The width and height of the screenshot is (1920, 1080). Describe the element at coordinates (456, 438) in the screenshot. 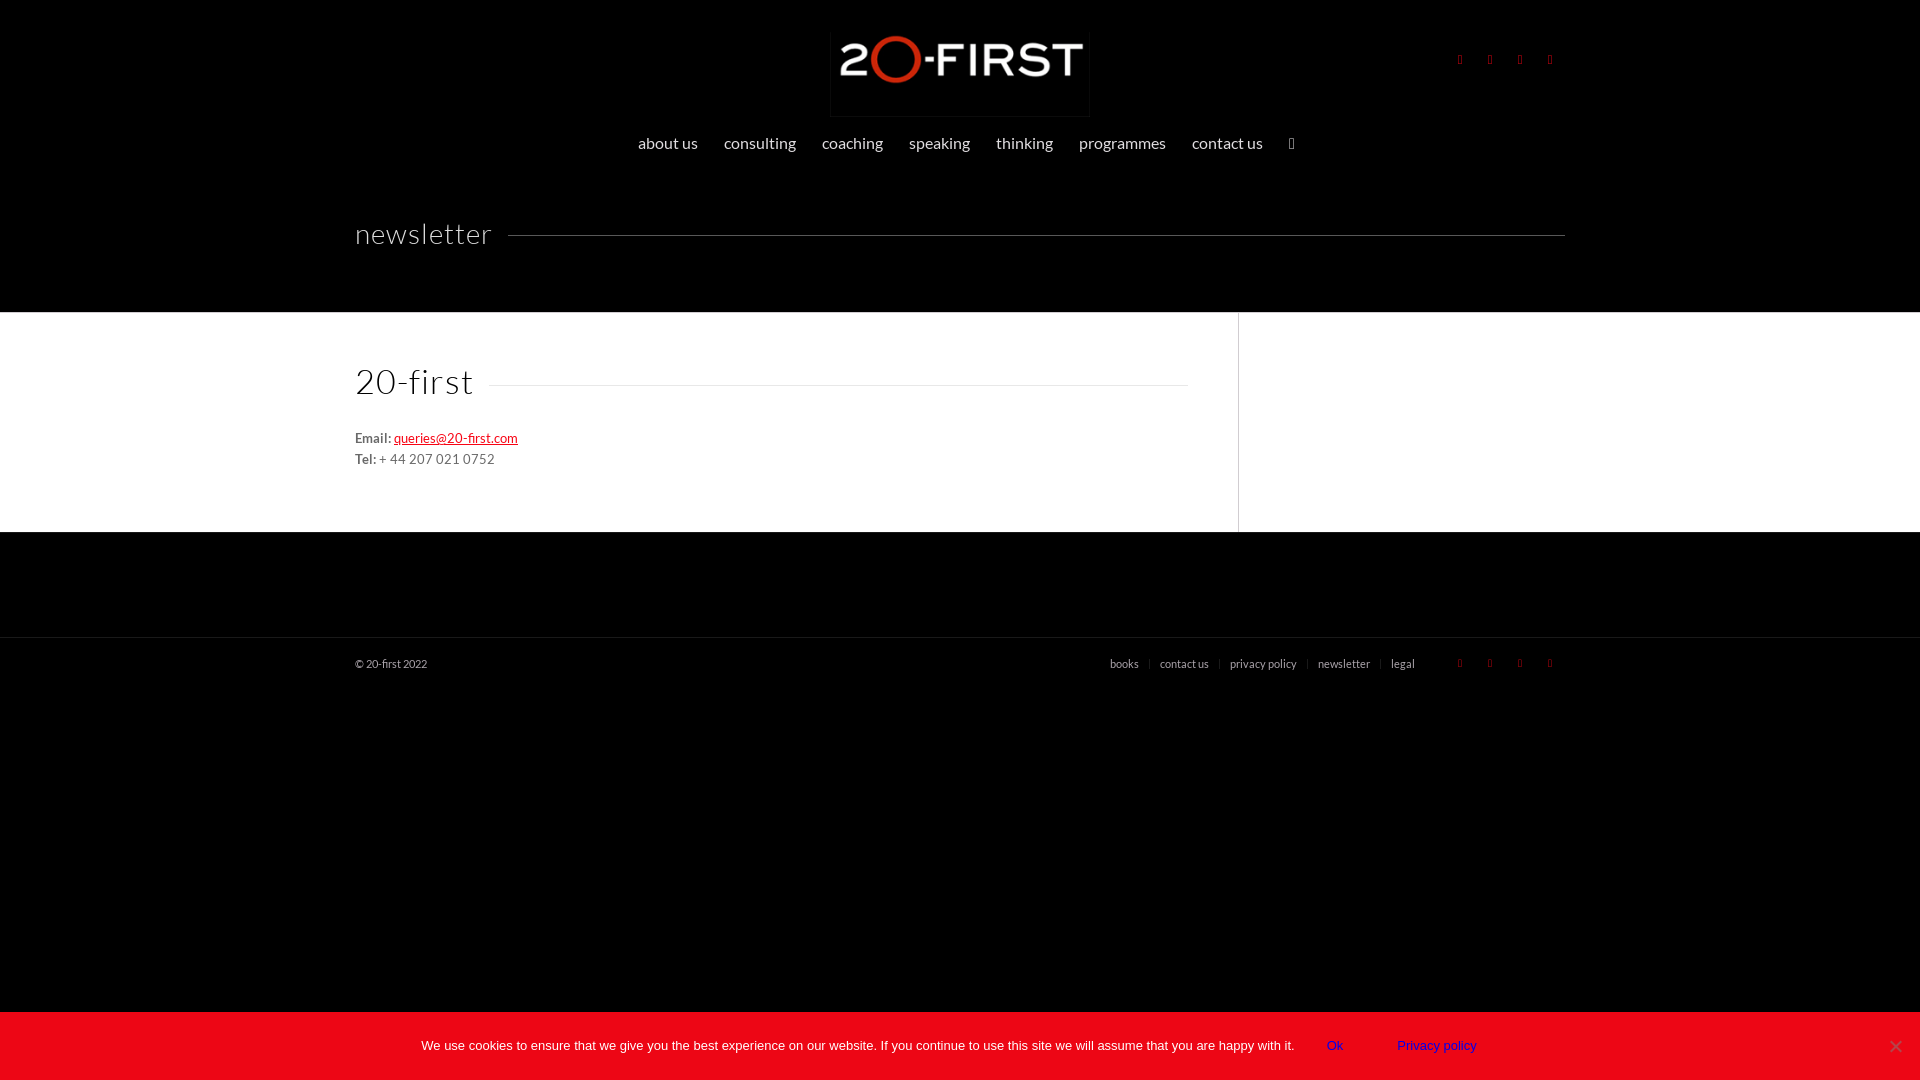

I see `queries@20-first.com` at that location.